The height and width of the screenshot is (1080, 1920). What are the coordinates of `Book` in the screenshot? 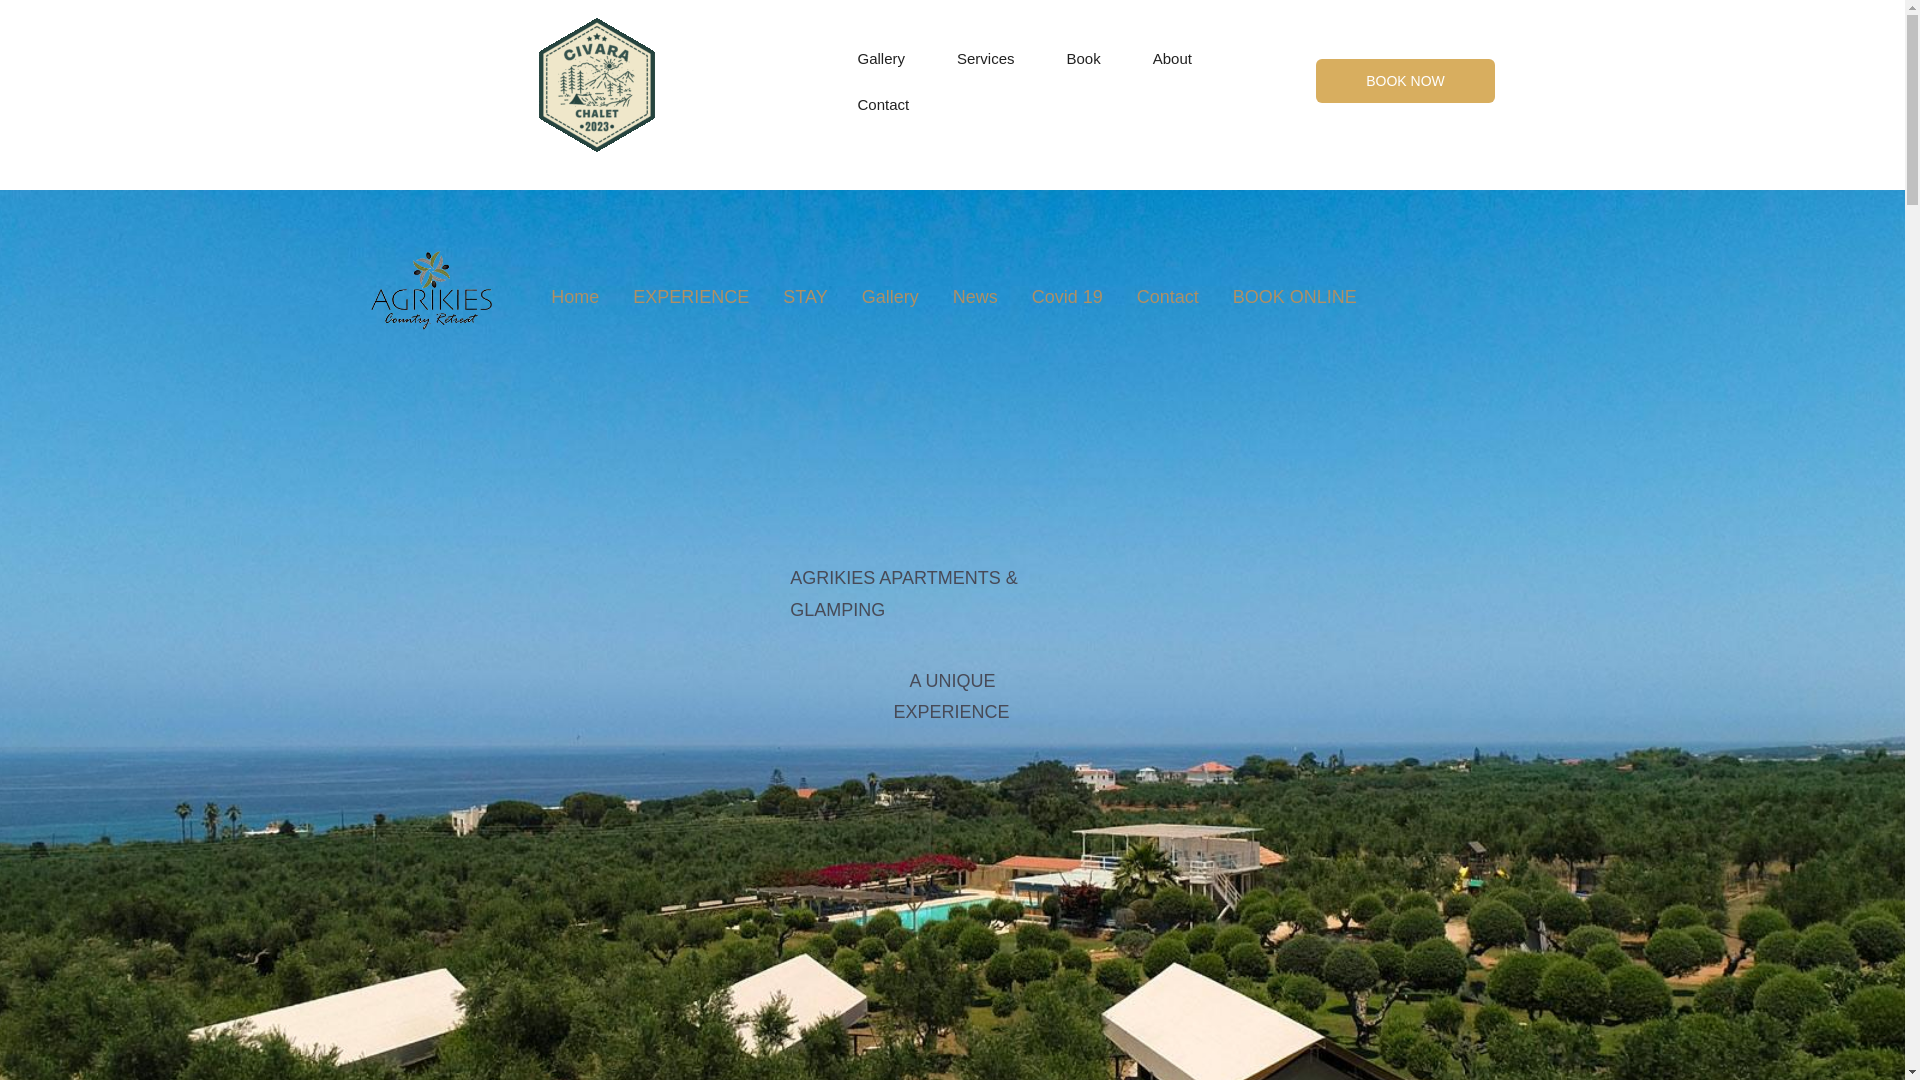 It's located at (1084, 58).